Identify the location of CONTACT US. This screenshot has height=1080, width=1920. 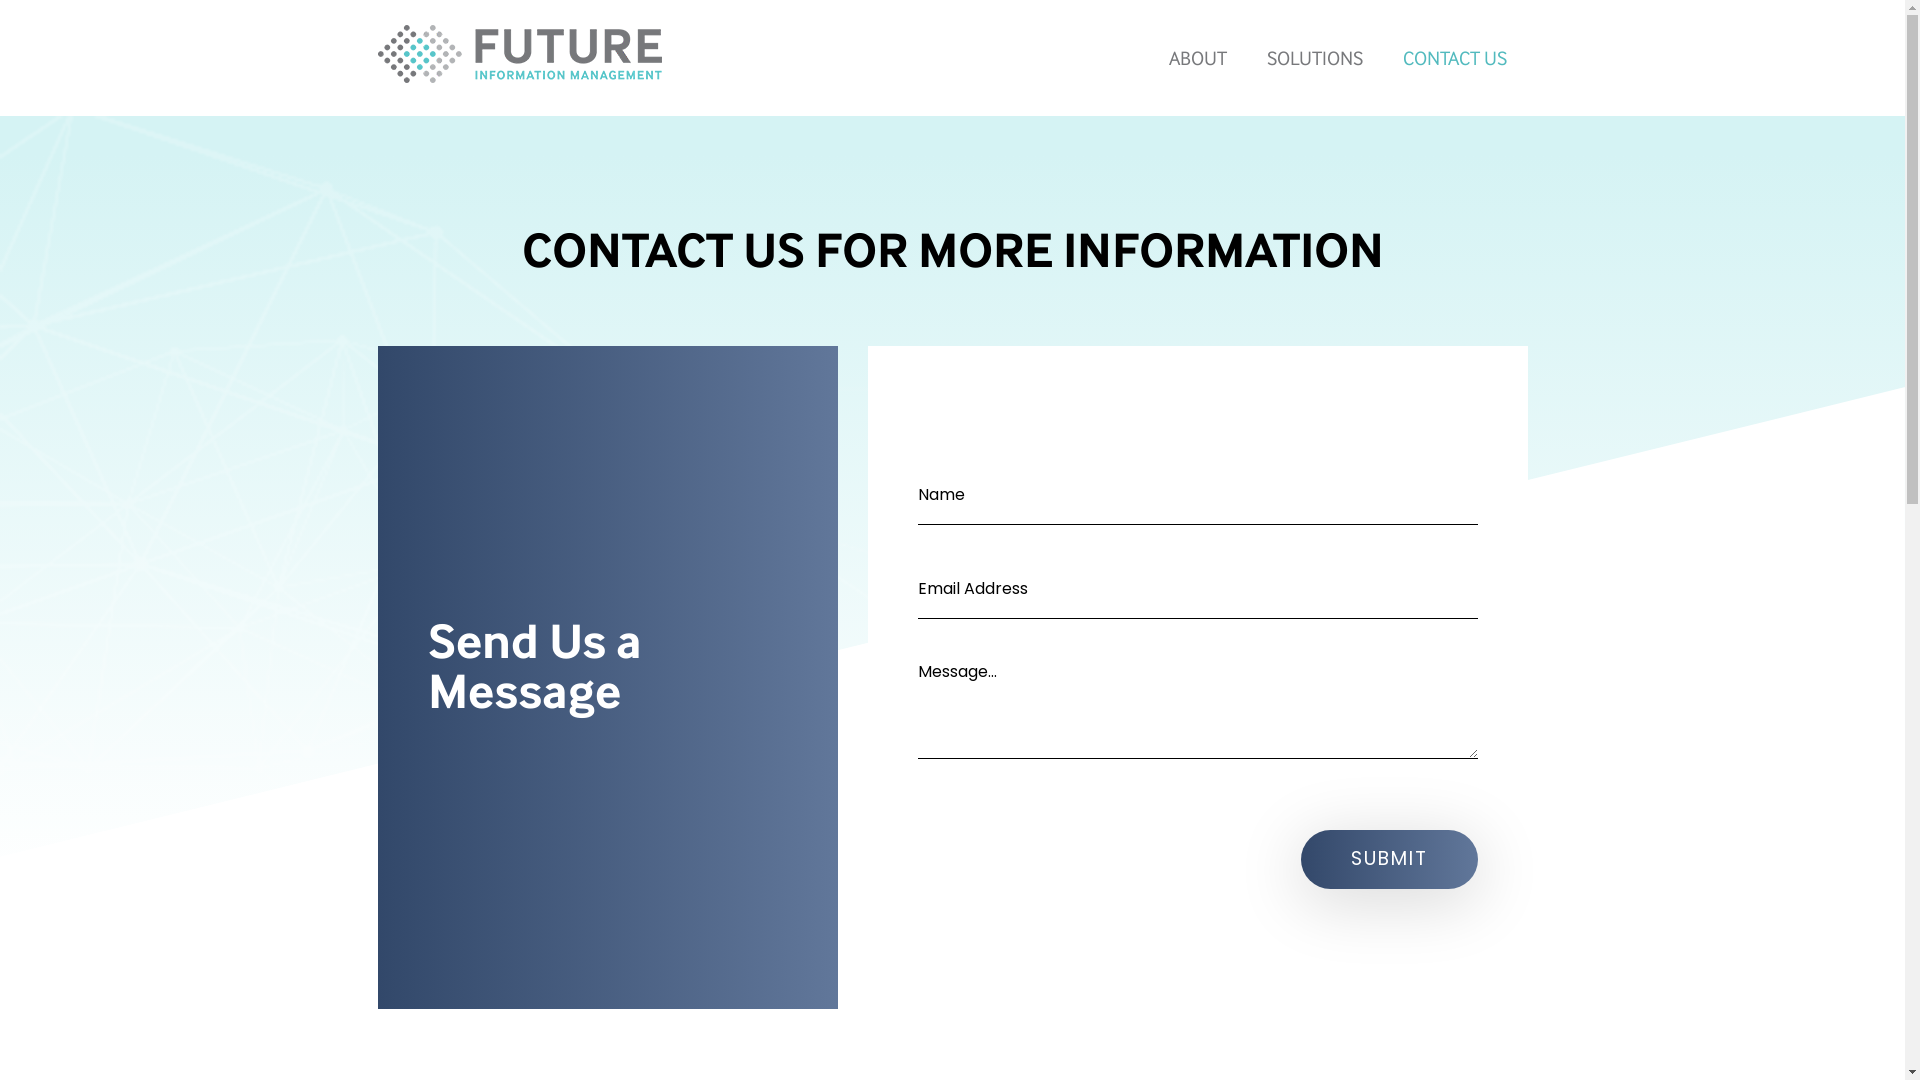
(1455, 58).